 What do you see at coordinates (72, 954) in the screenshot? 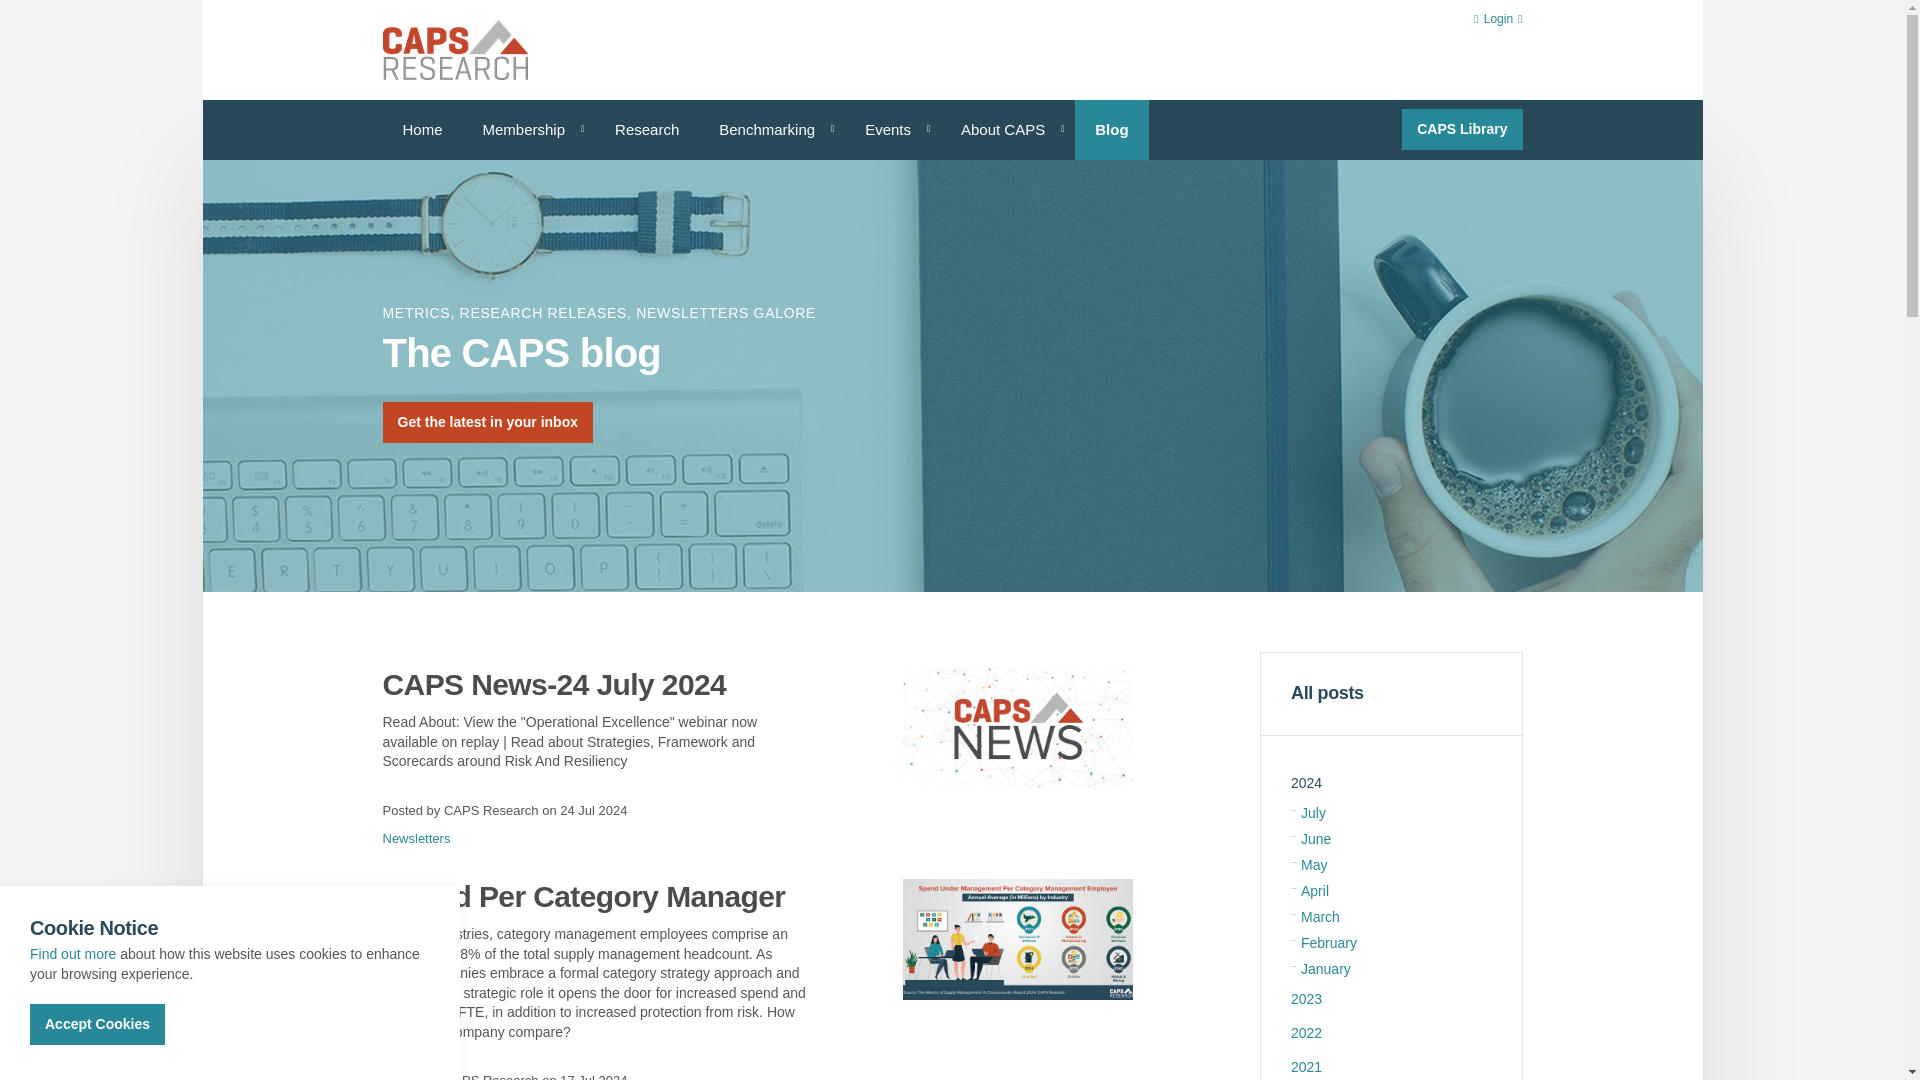
I see `Privacy Policy` at bounding box center [72, 954].